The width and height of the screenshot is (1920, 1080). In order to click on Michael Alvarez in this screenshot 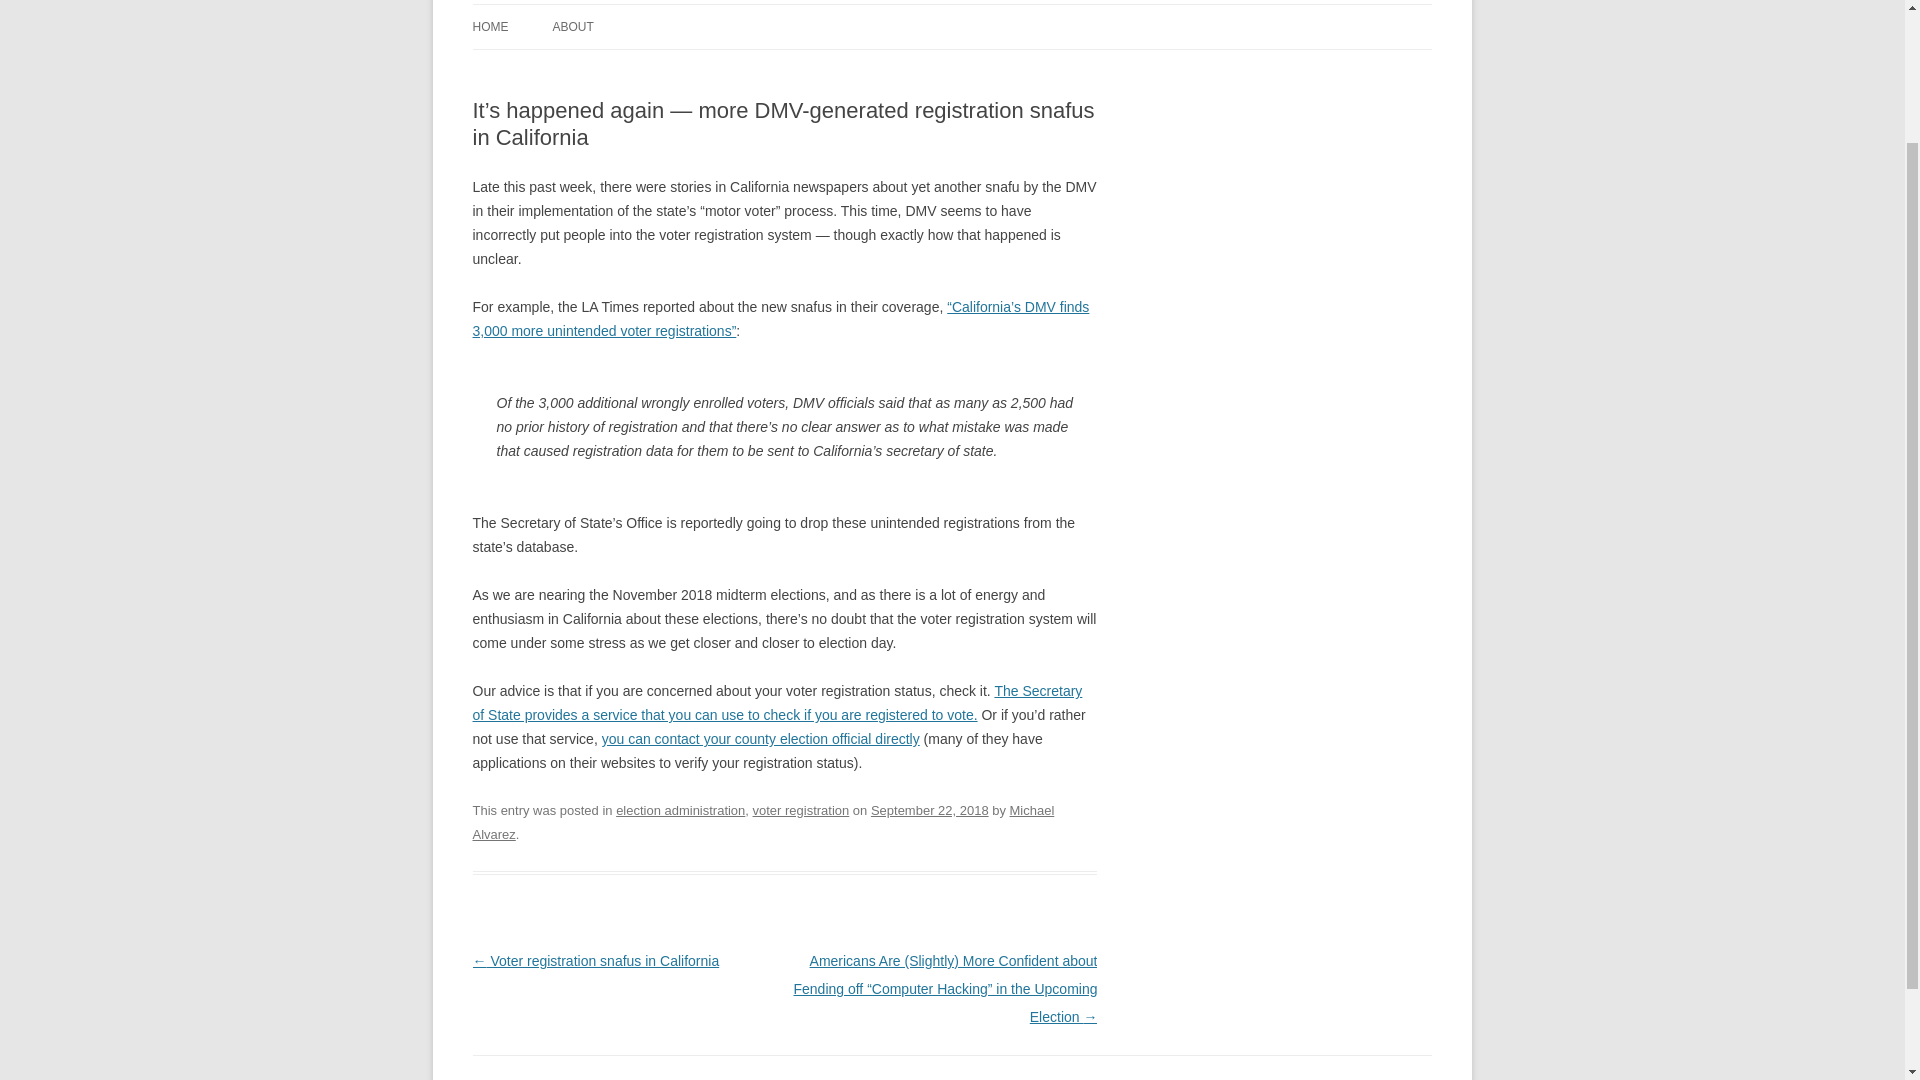, I will do `click(763, 822)`.